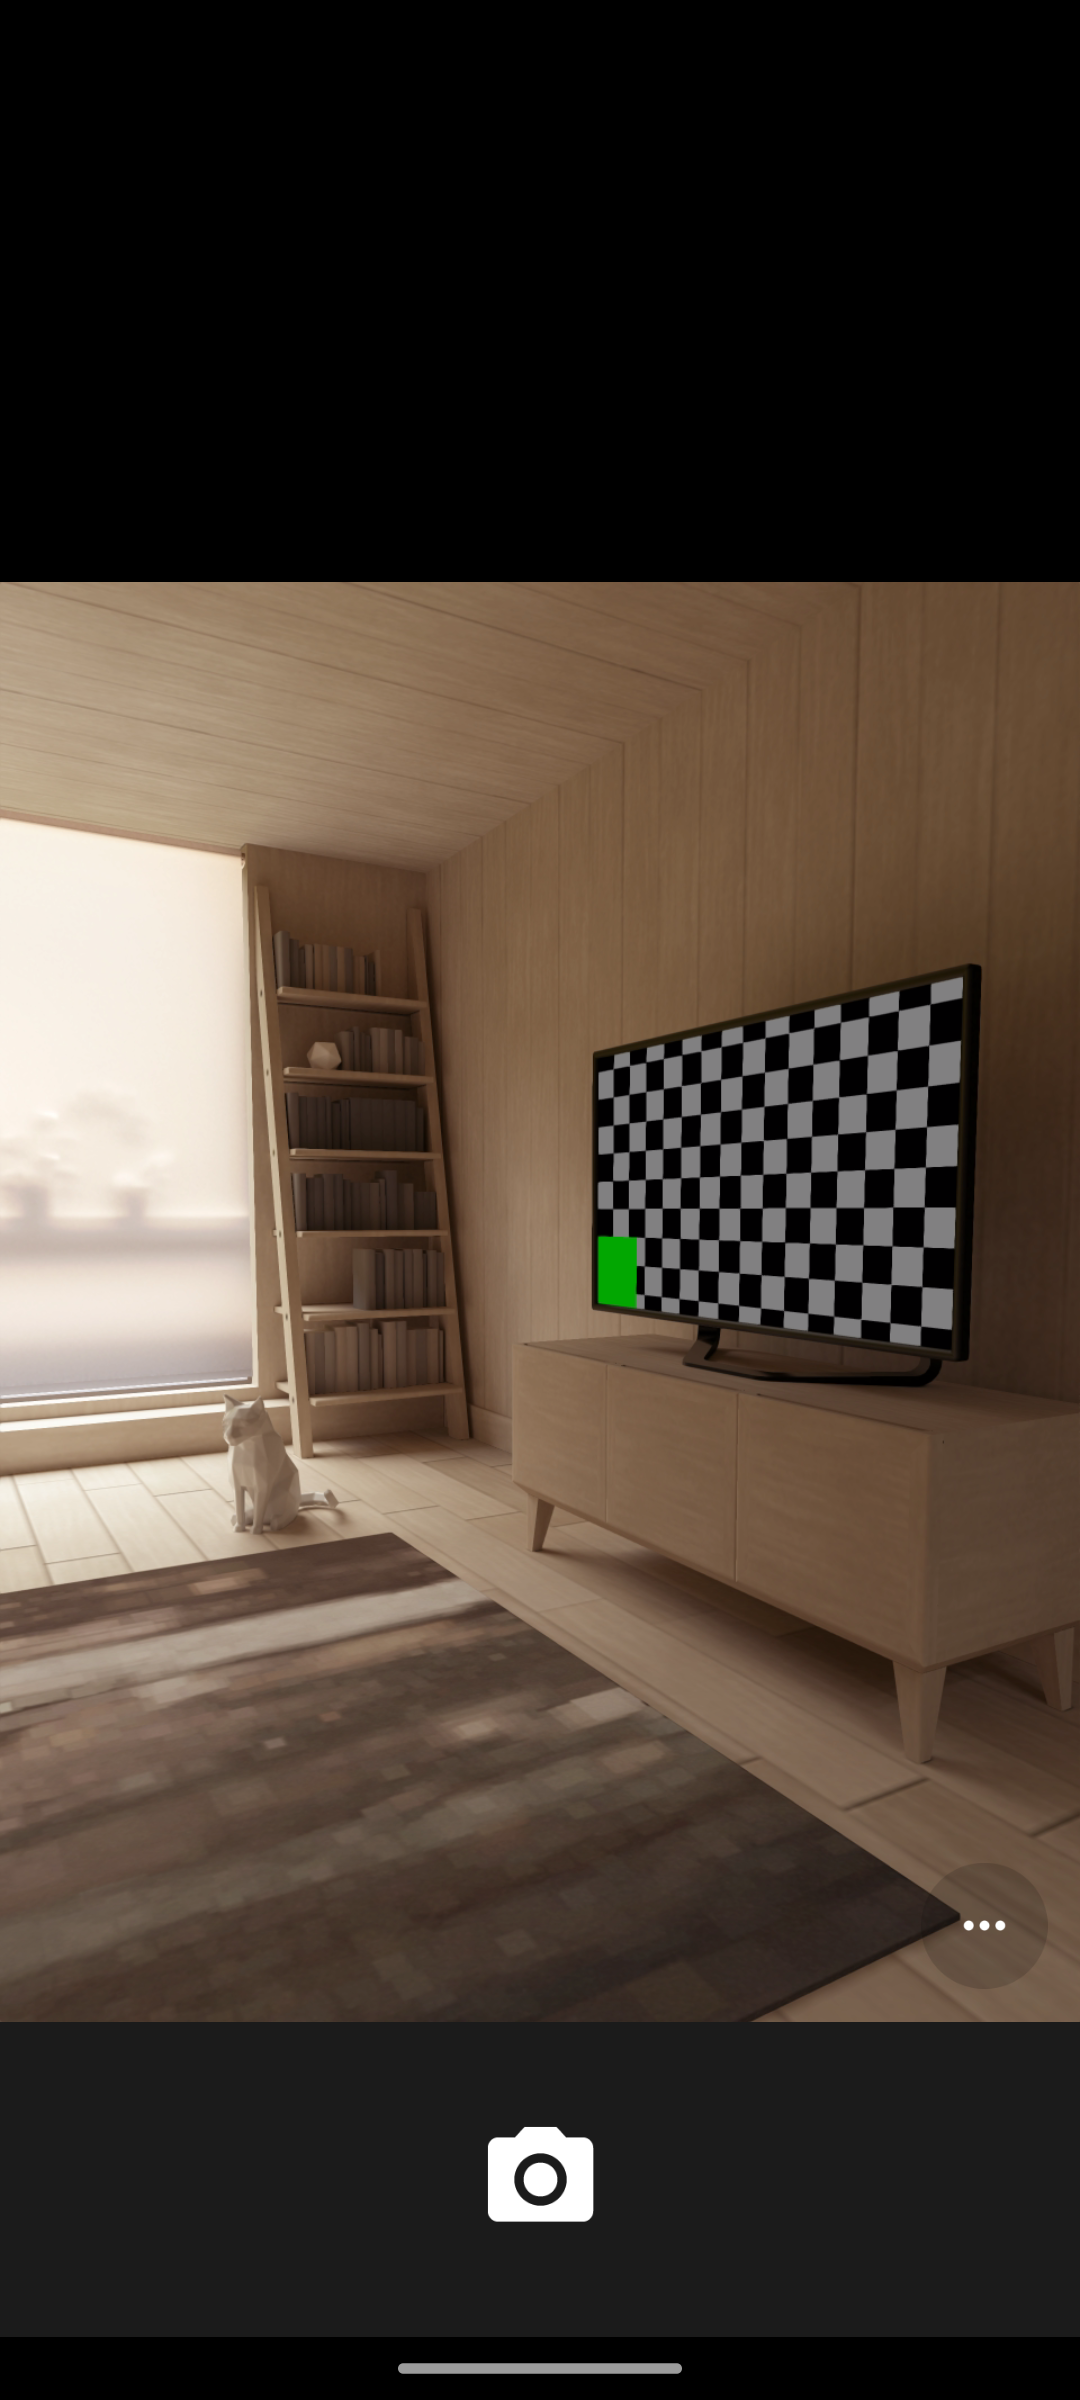 The image size is (1080, 2400). Describe the element at coordinates (984, 1926) in the screenshot. I see `Options` at that location.